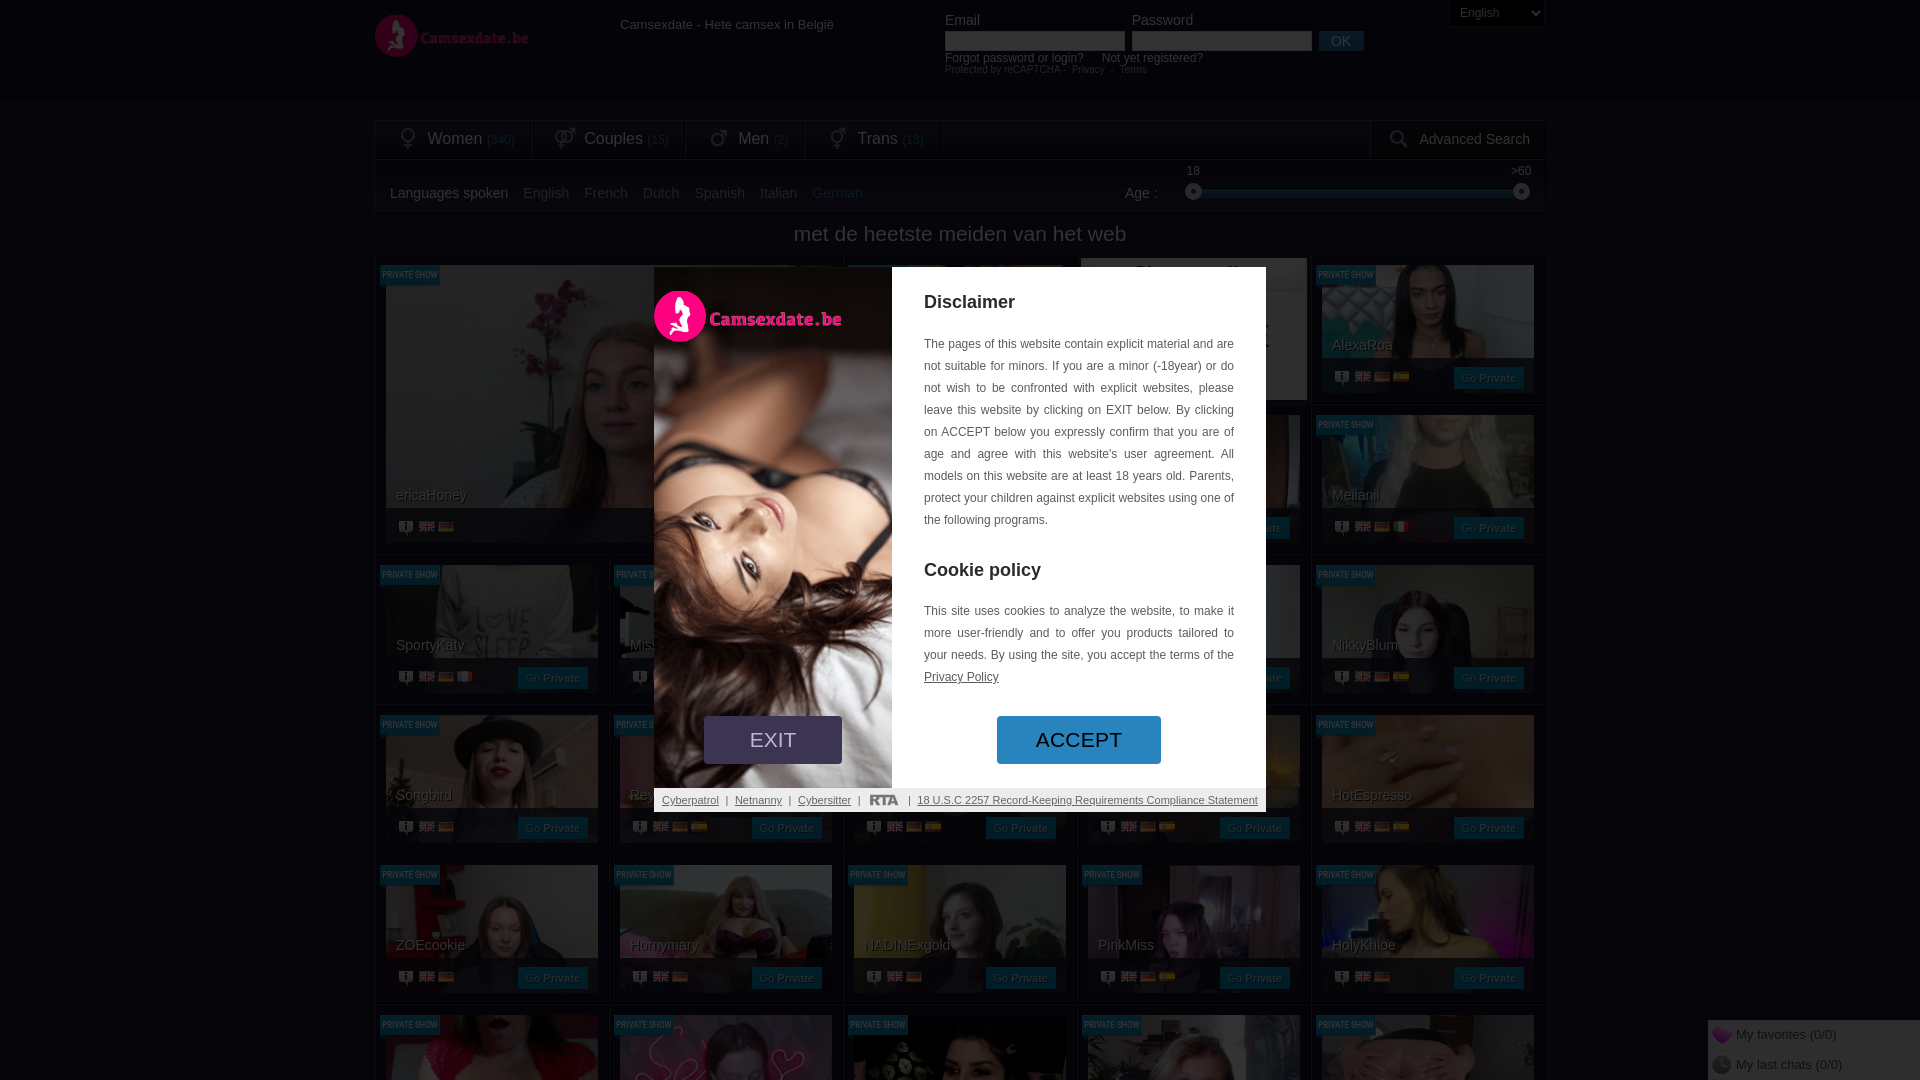 This screenshot has height=1080, width=1920. I want to click on Profile, so click(876, 528).